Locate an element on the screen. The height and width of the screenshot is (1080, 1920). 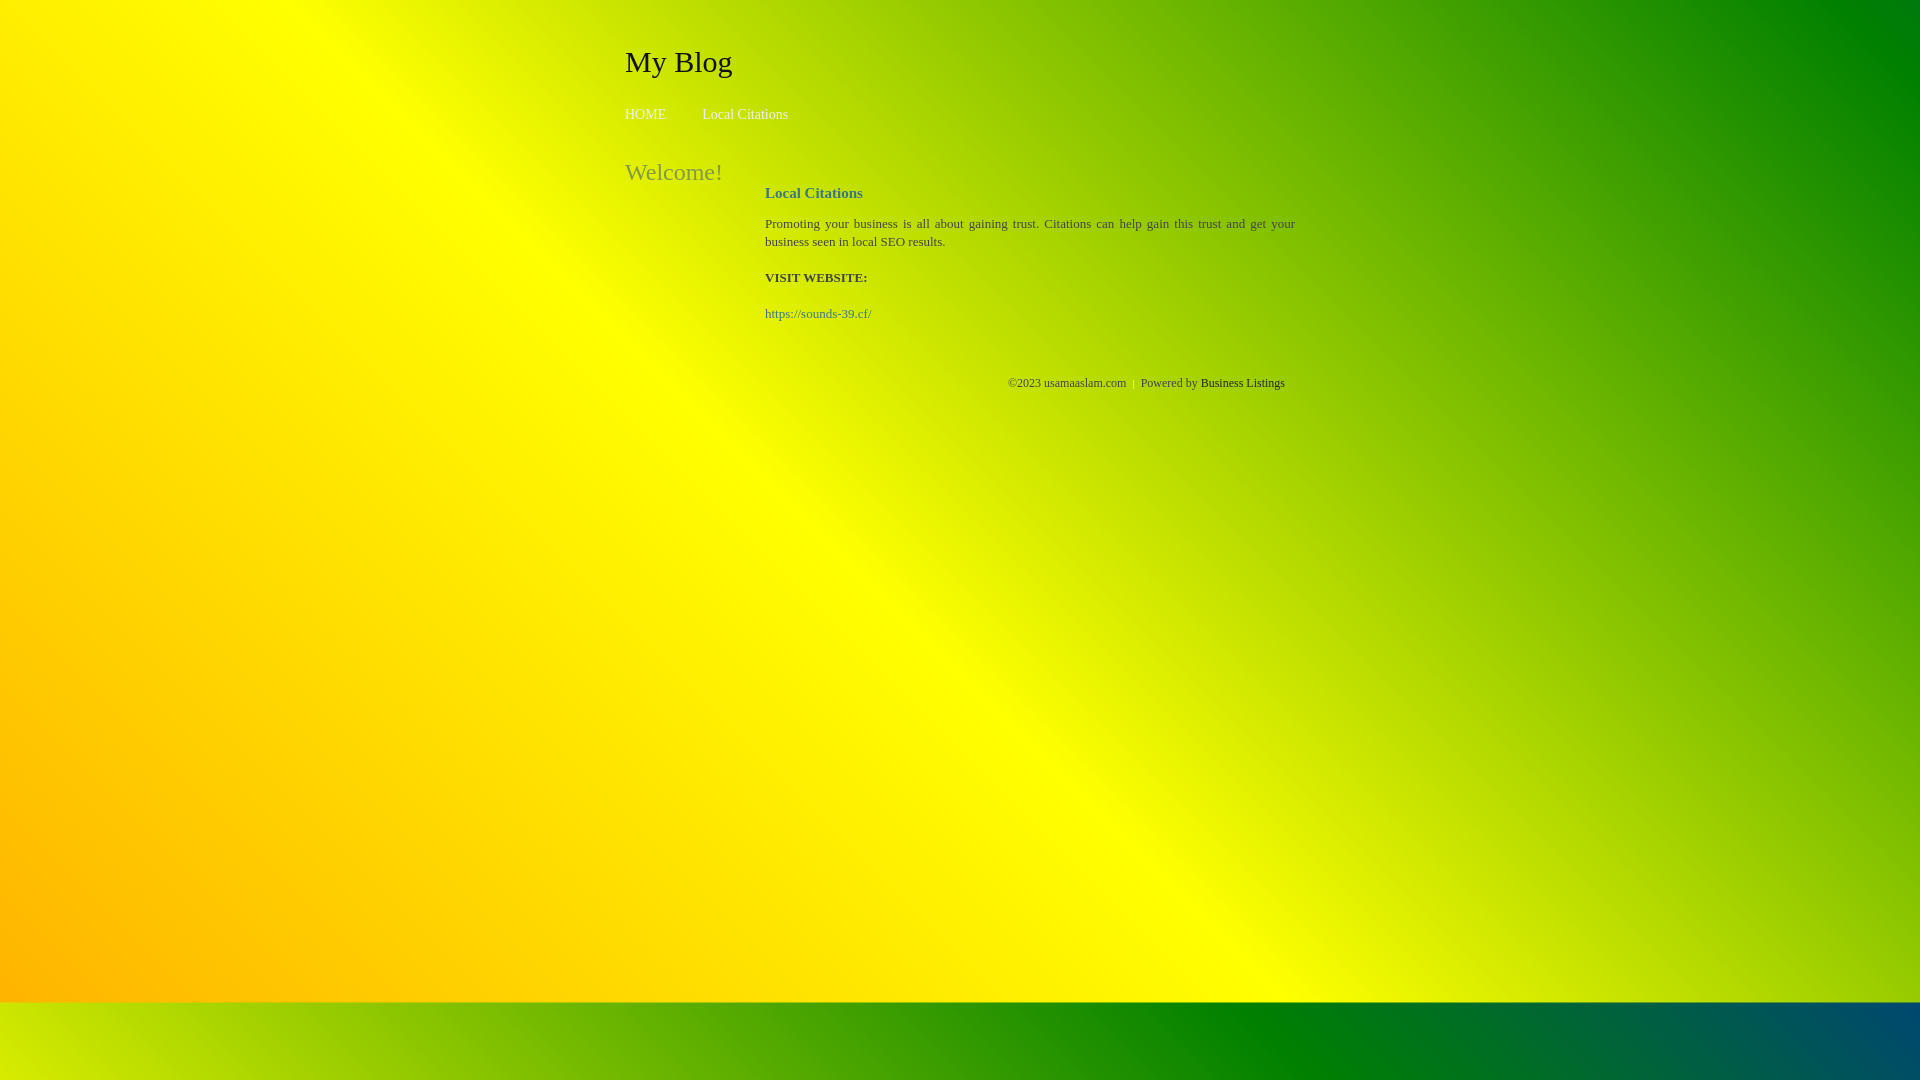
My Blog is located at coordinates (679, 61).